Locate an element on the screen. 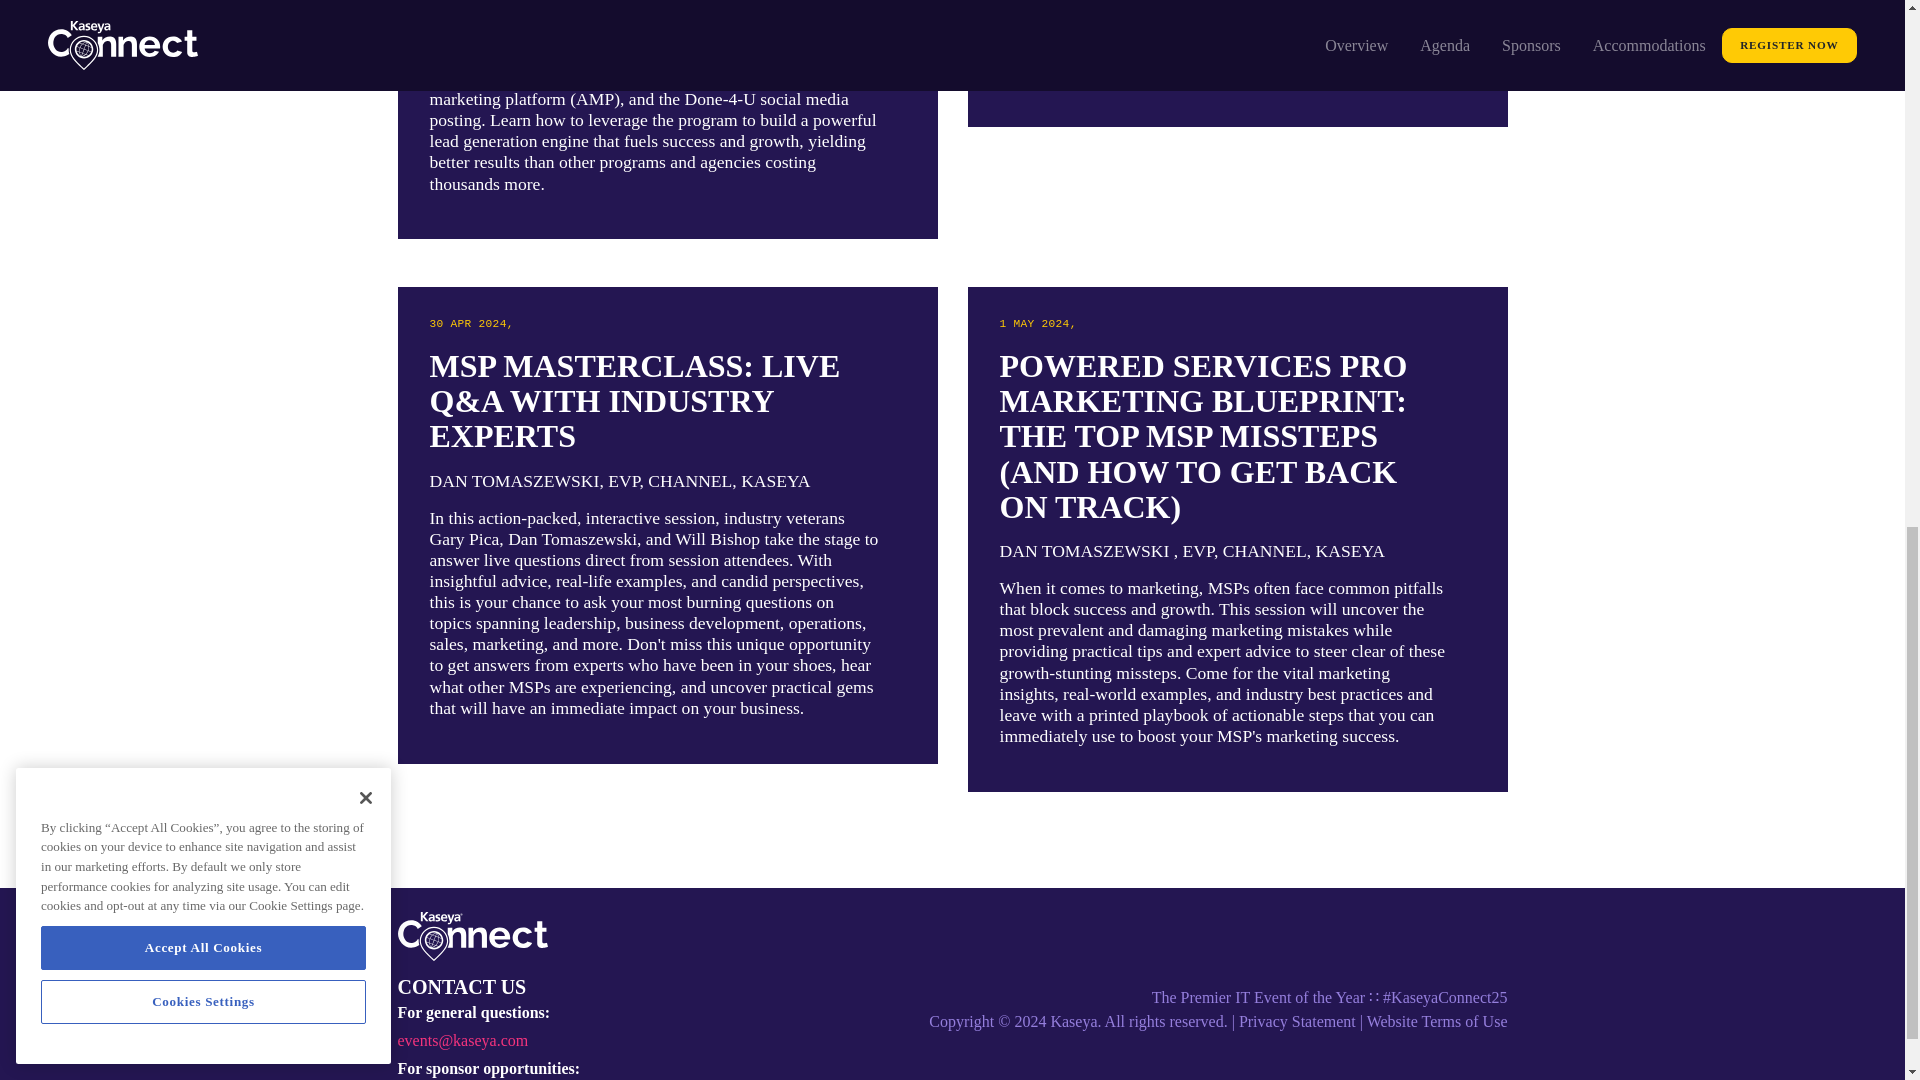 Image resolution: width=1920 pixels, height=1080 pixels. Privacy Statement is located at coordinates (1296, 1022).